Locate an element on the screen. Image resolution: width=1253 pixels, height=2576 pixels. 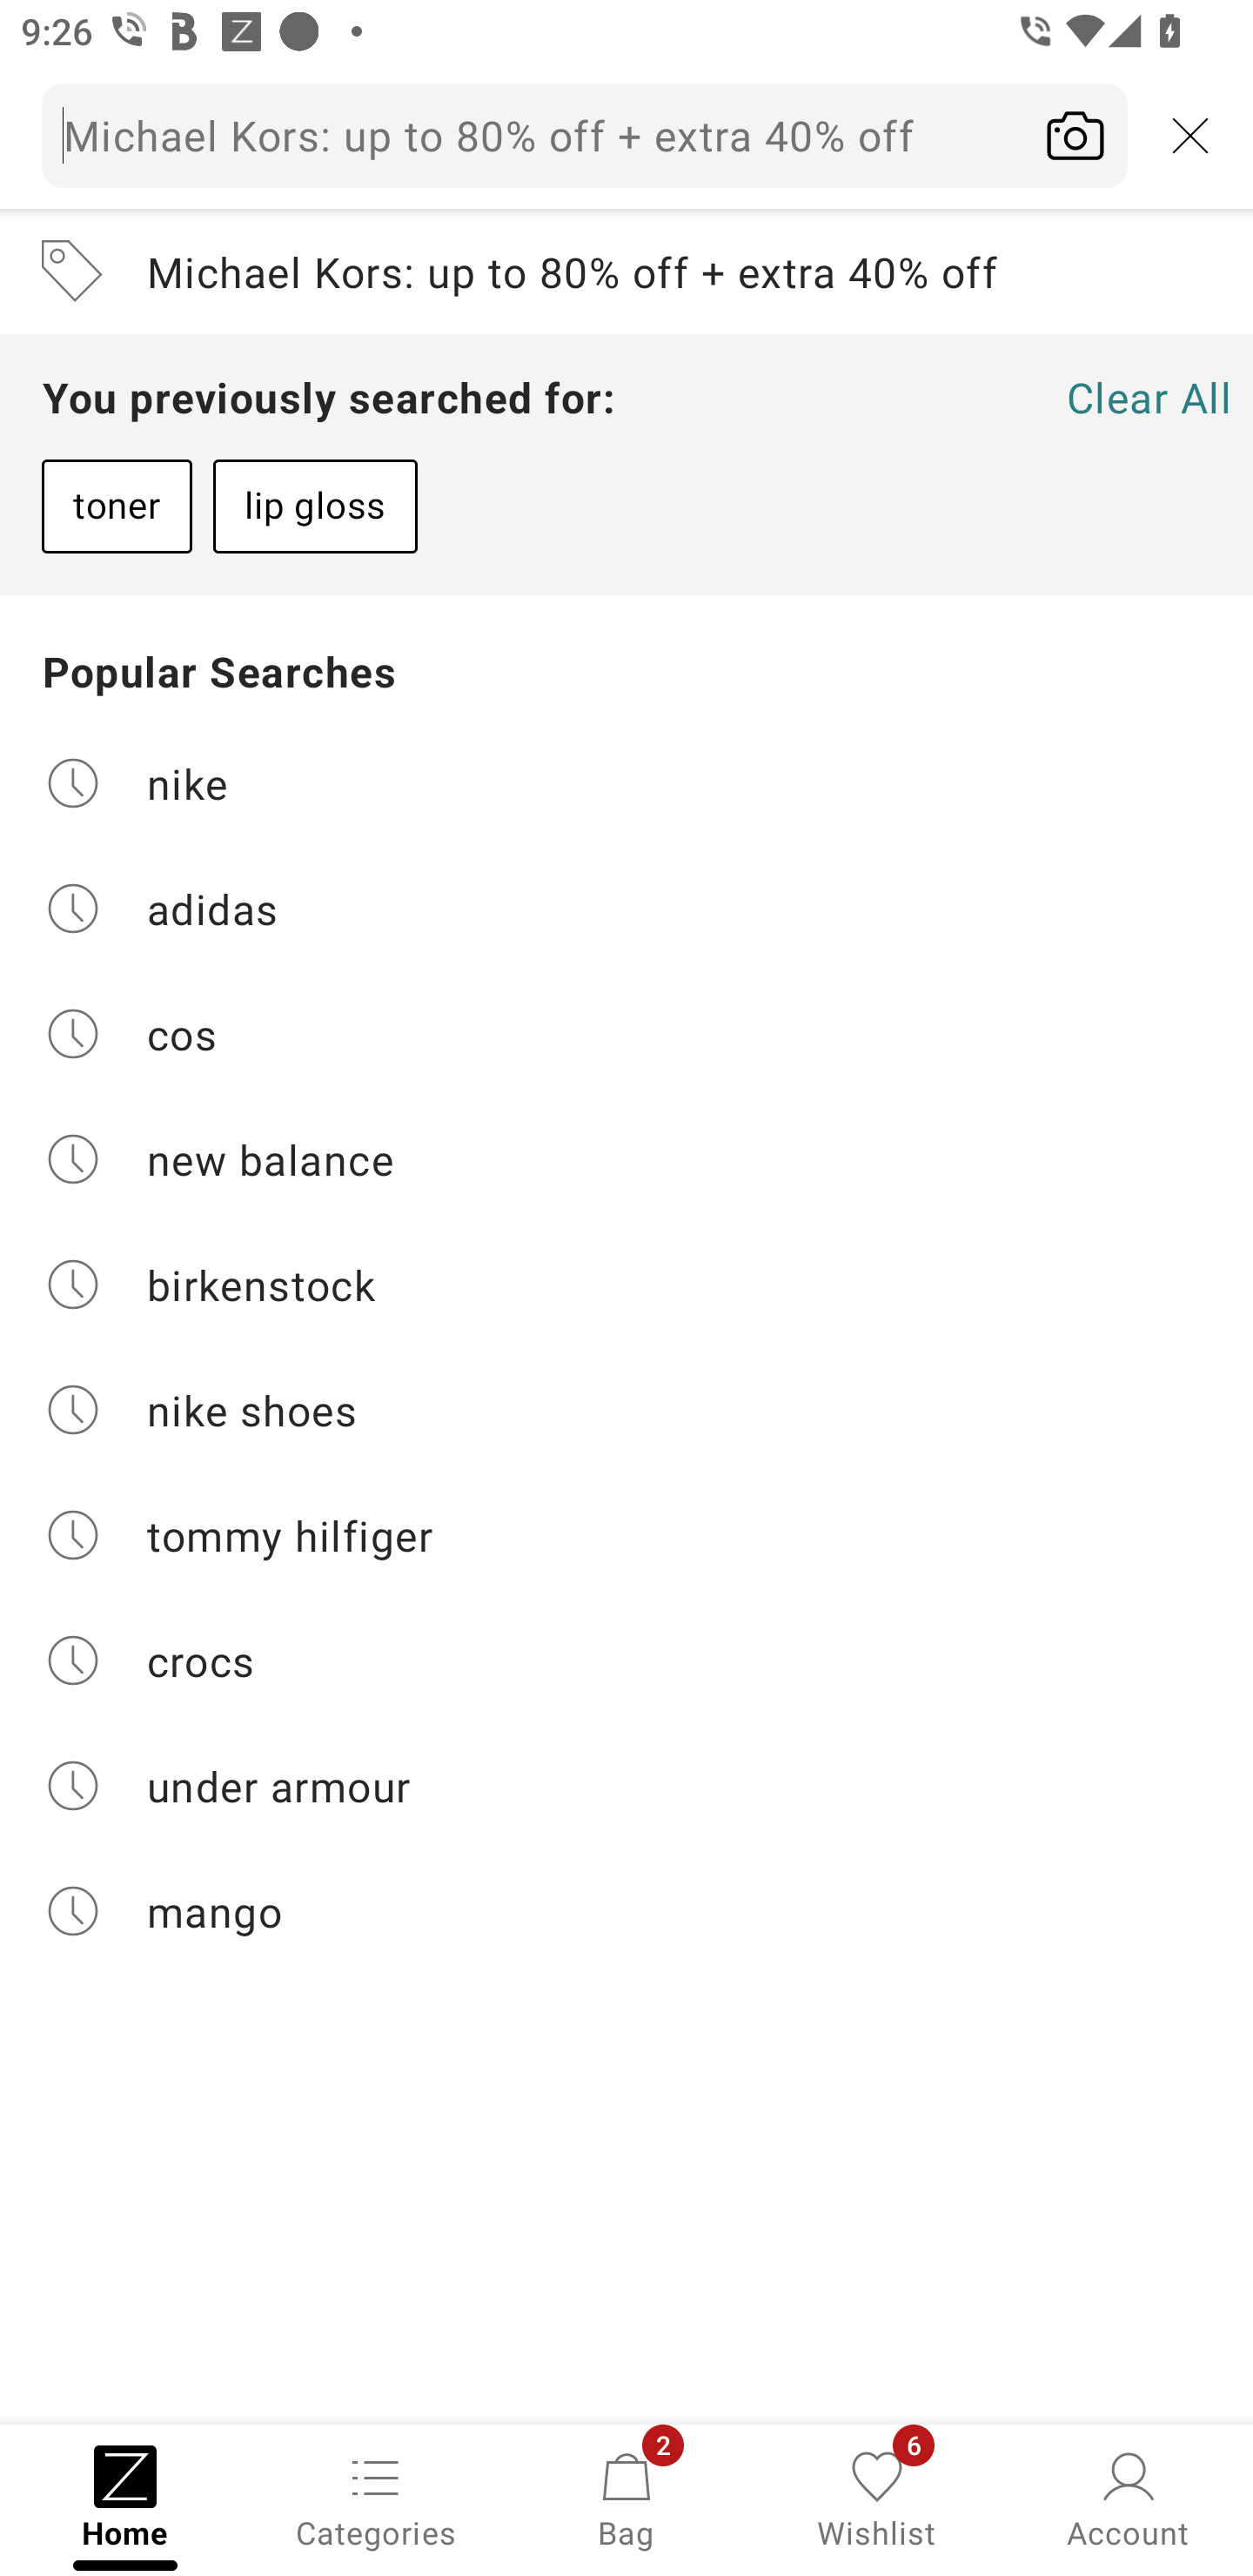
lip gloss is located at coordinates (315, 506).